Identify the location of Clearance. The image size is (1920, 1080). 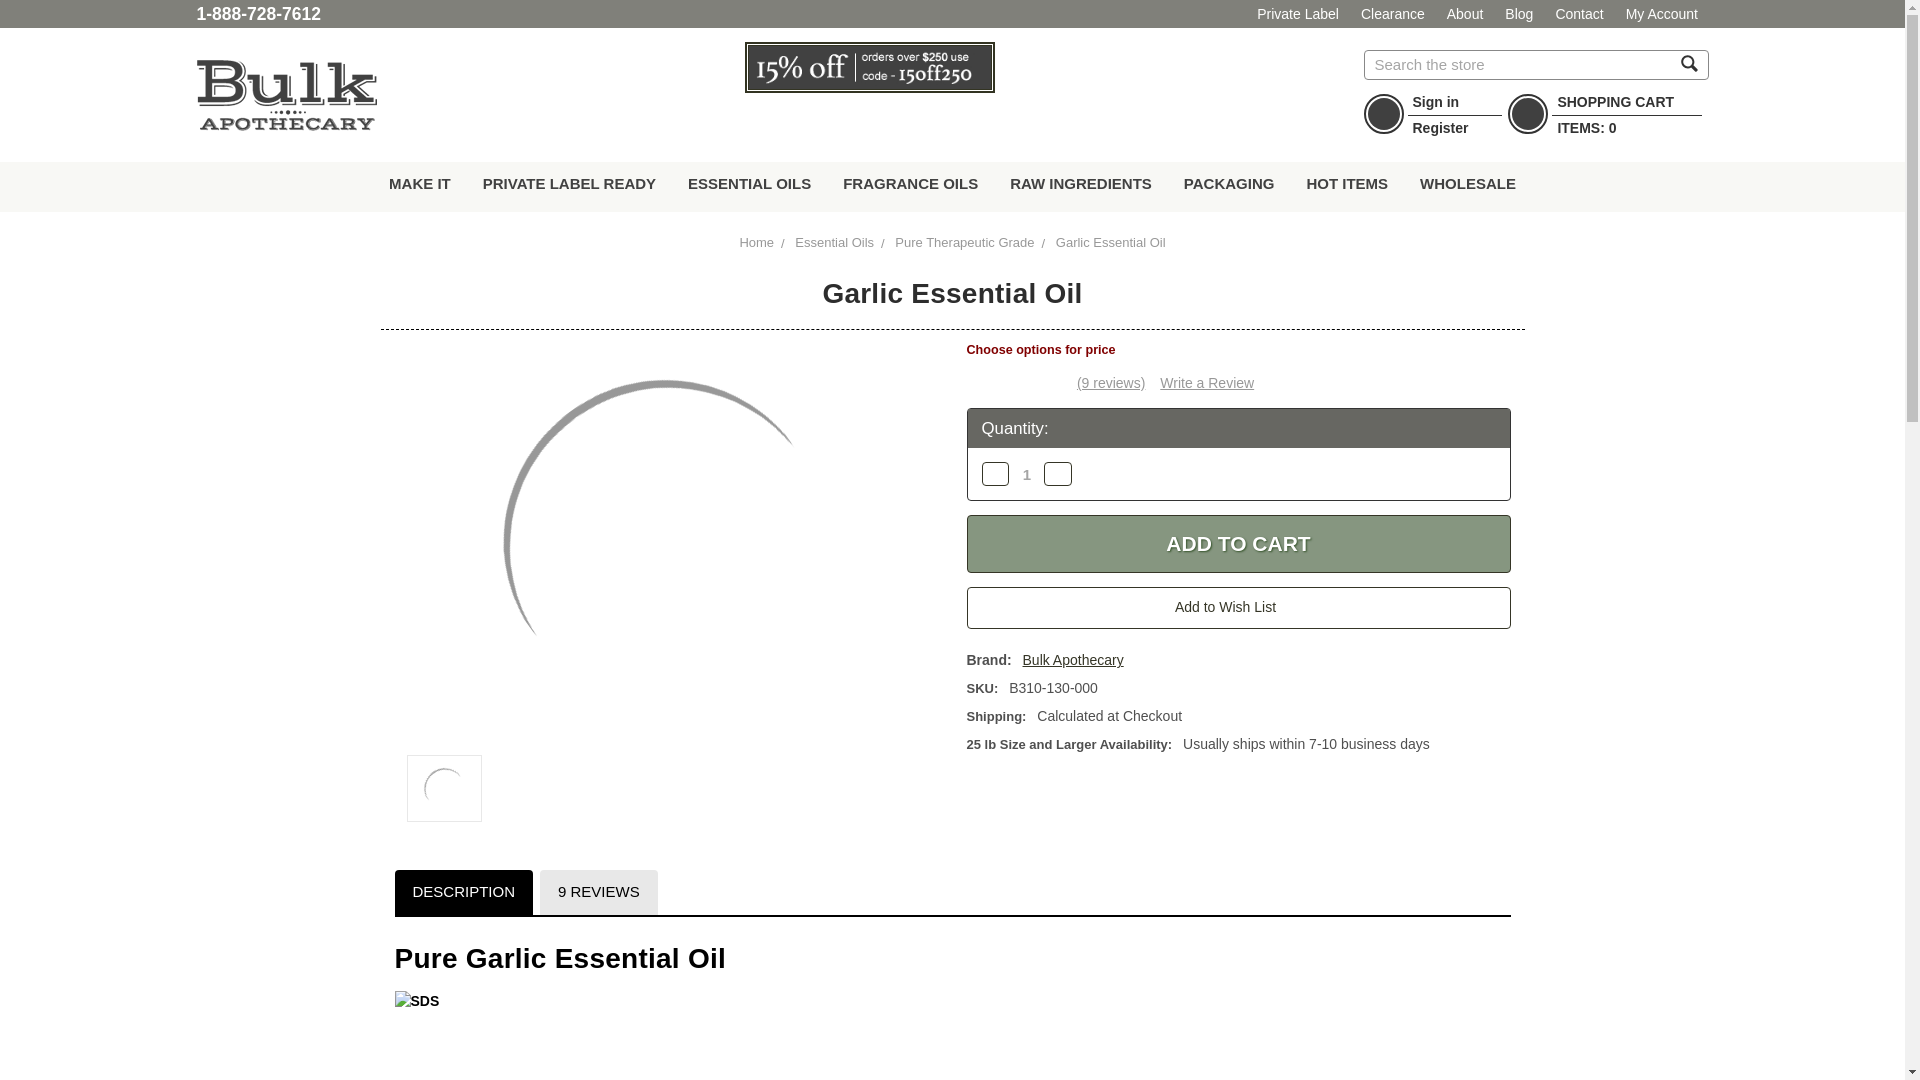
(1392, 14).